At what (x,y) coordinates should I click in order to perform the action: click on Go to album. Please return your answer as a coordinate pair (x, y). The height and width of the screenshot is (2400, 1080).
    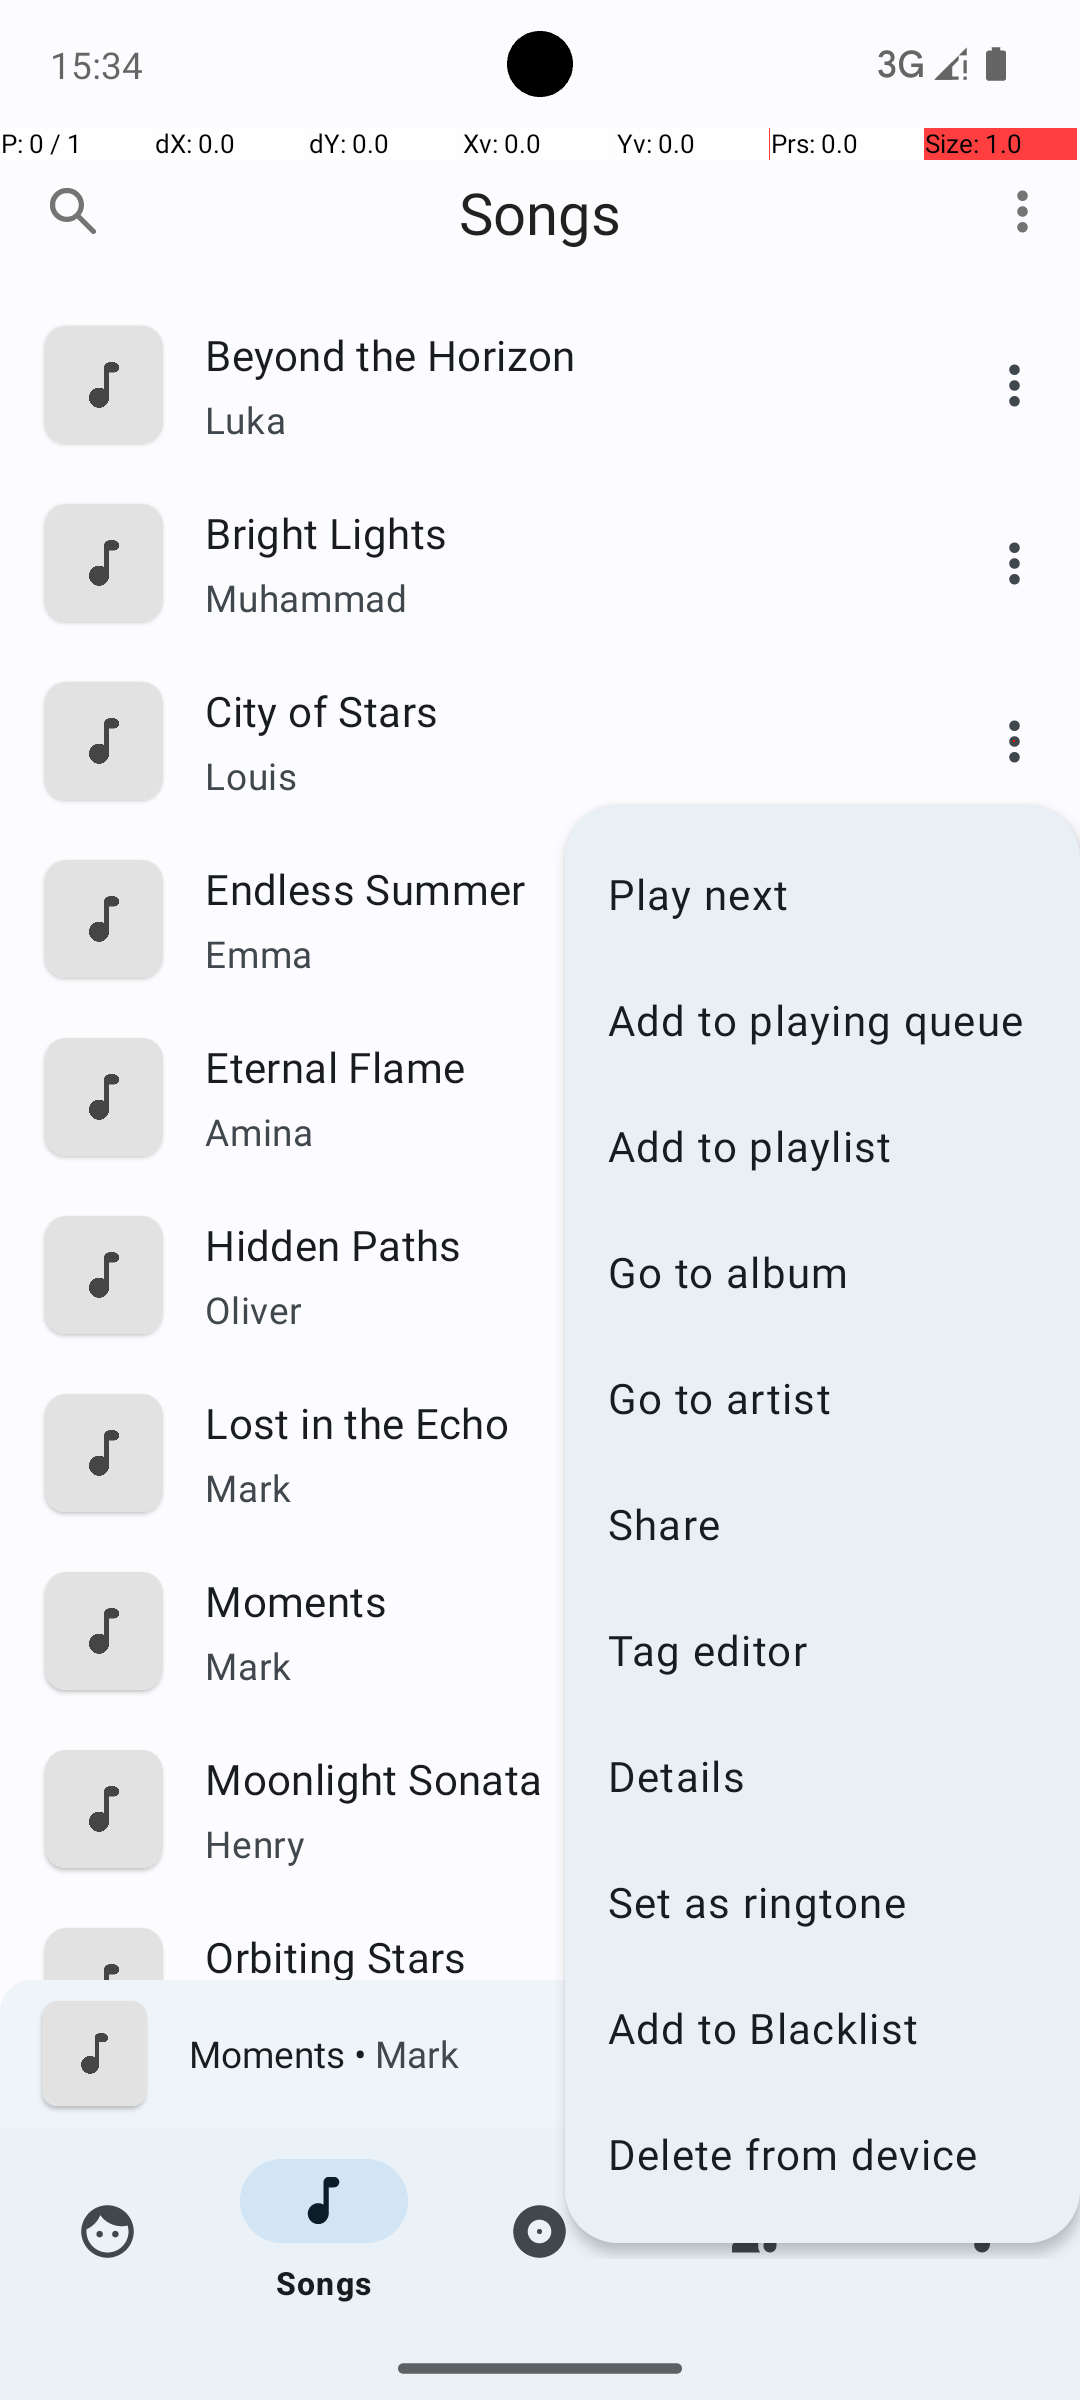
    Looking at the image, I should click on (822, 1272).